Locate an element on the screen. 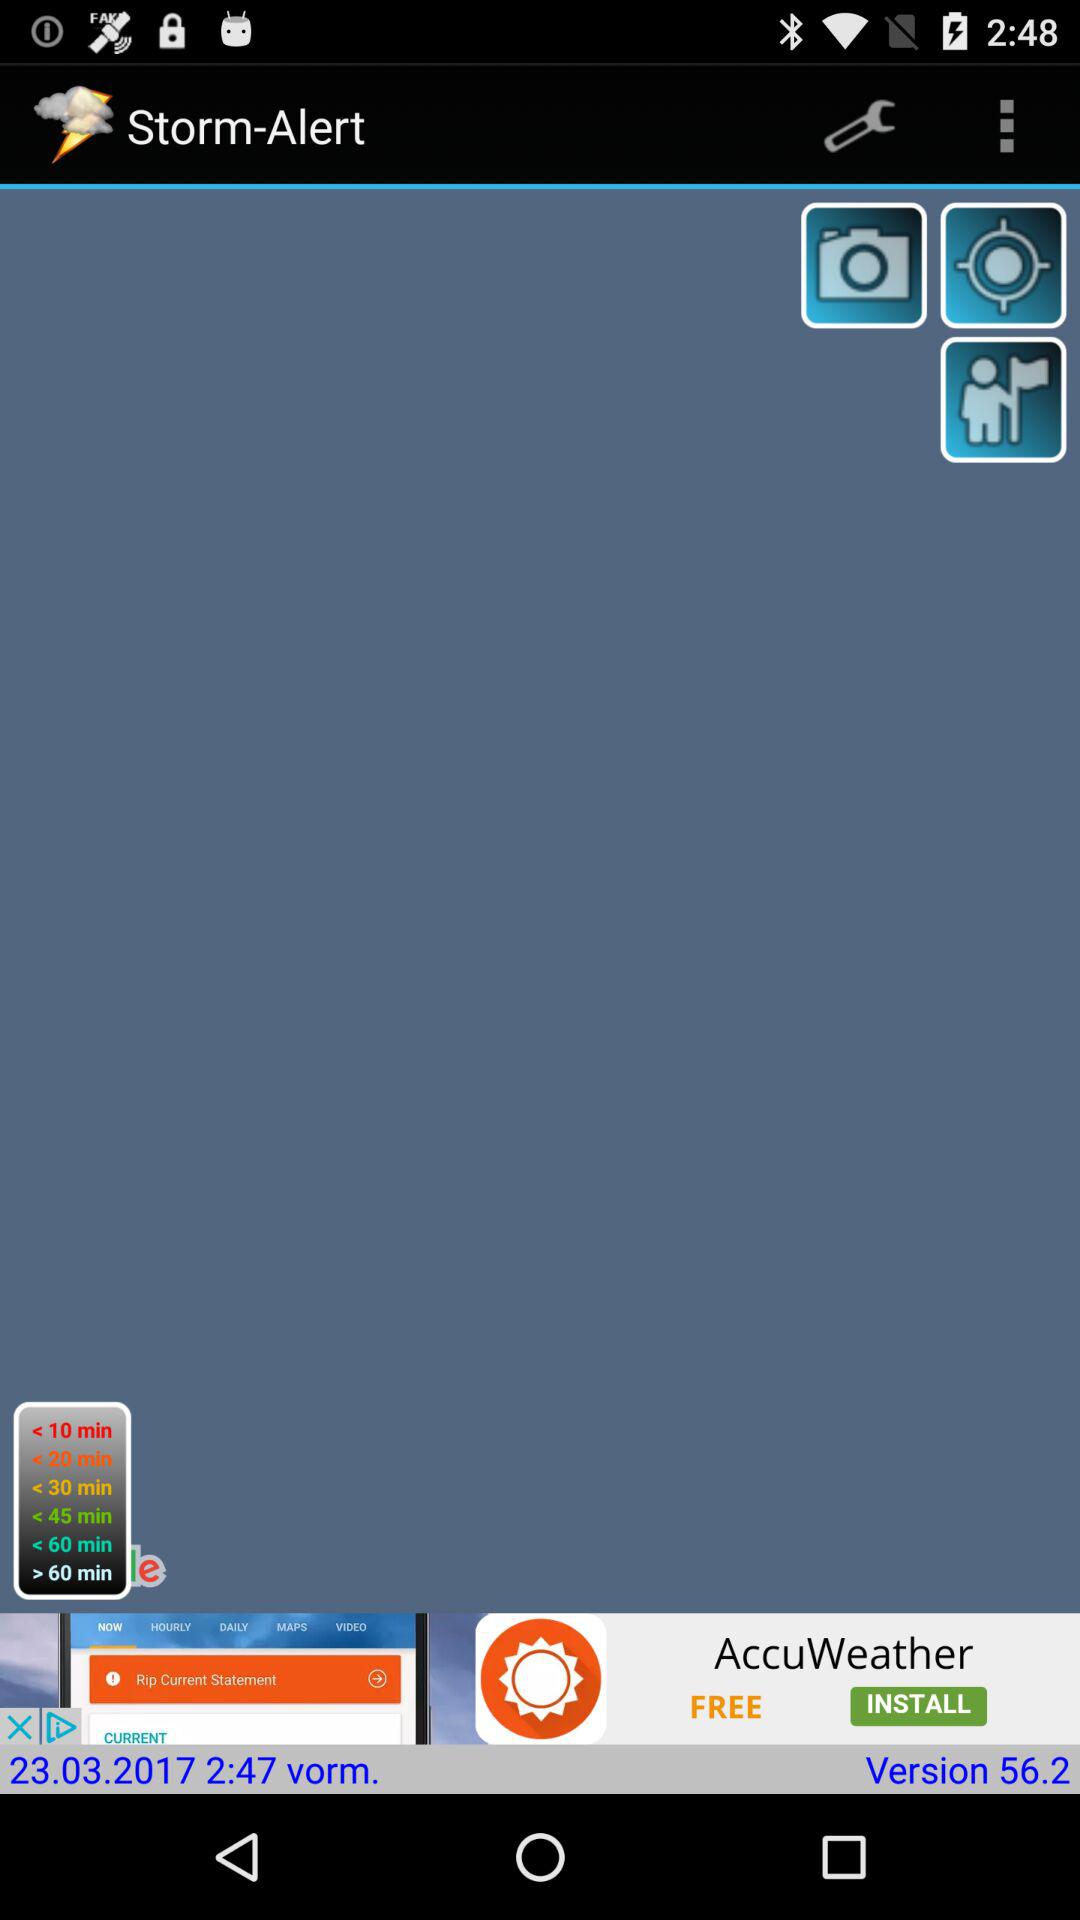  current location is located at coordinates (1003, 265).